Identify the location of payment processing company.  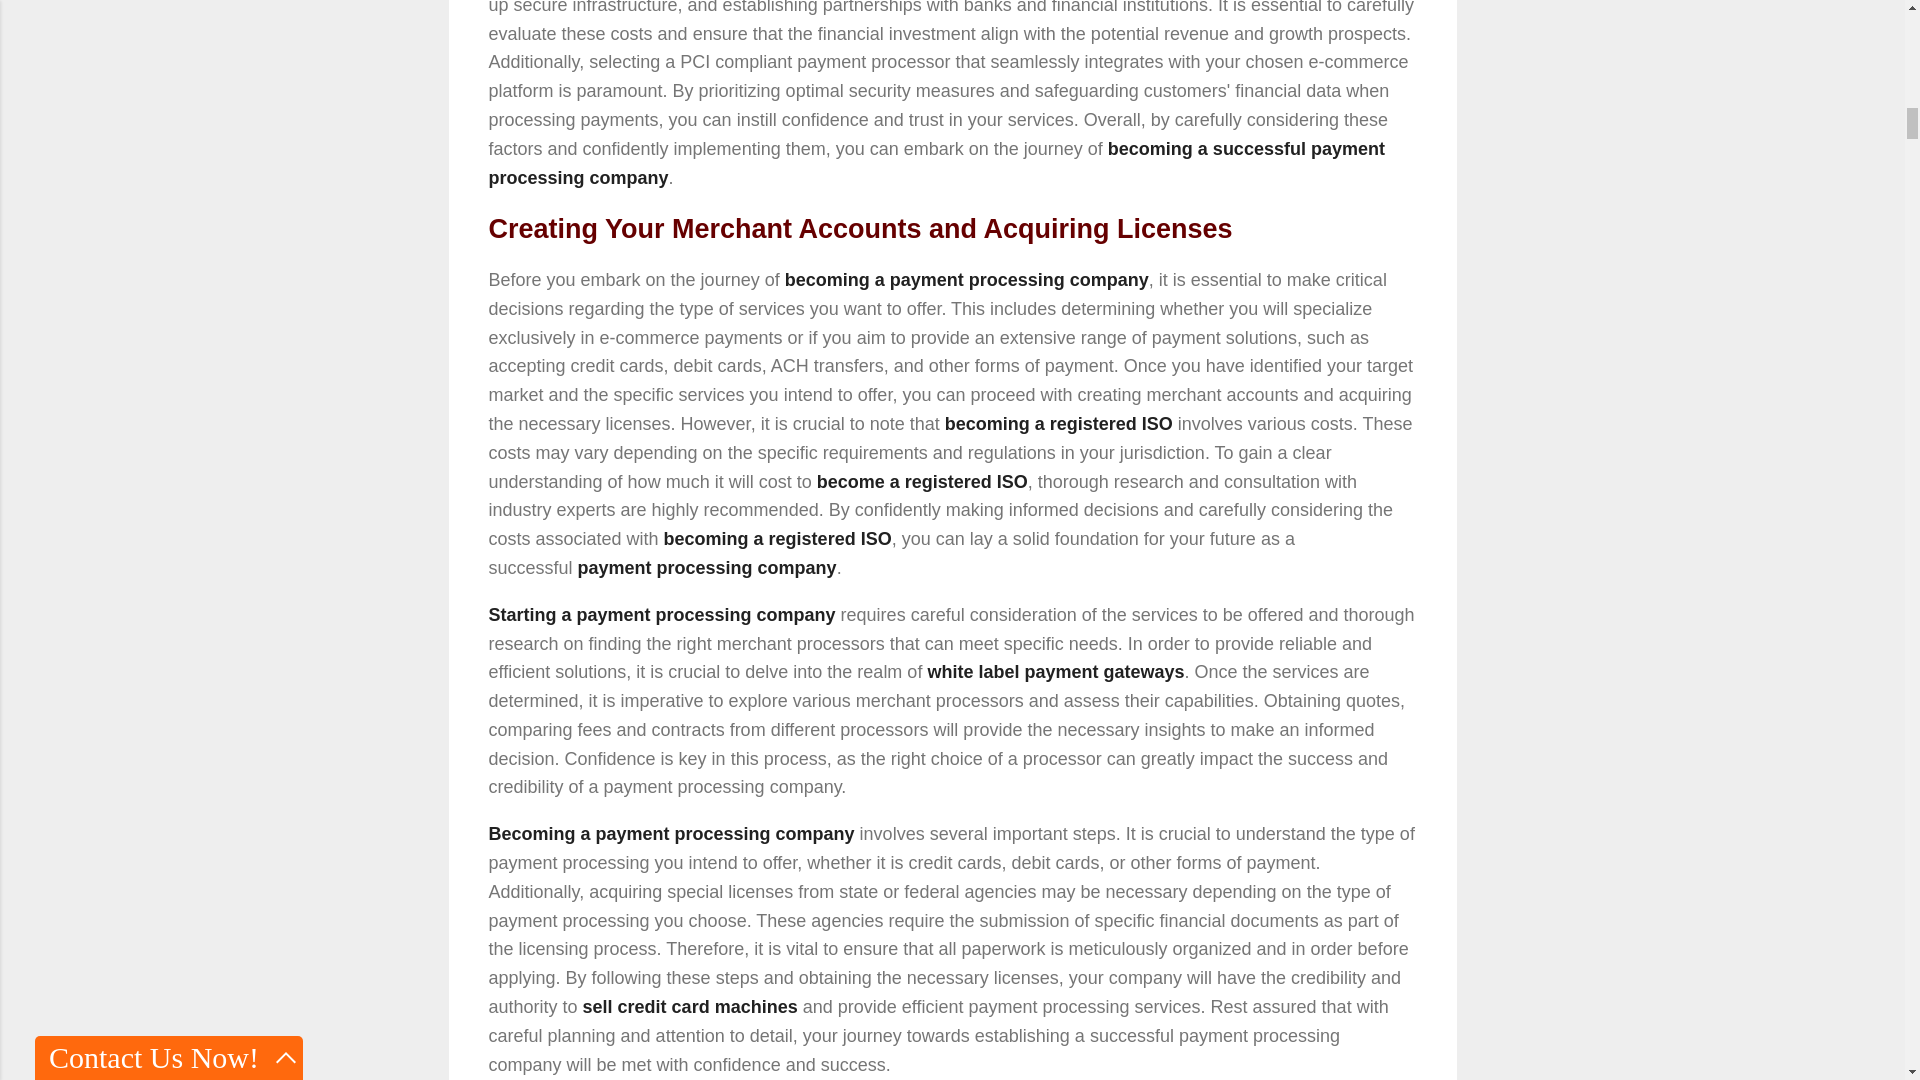
(707, 568).